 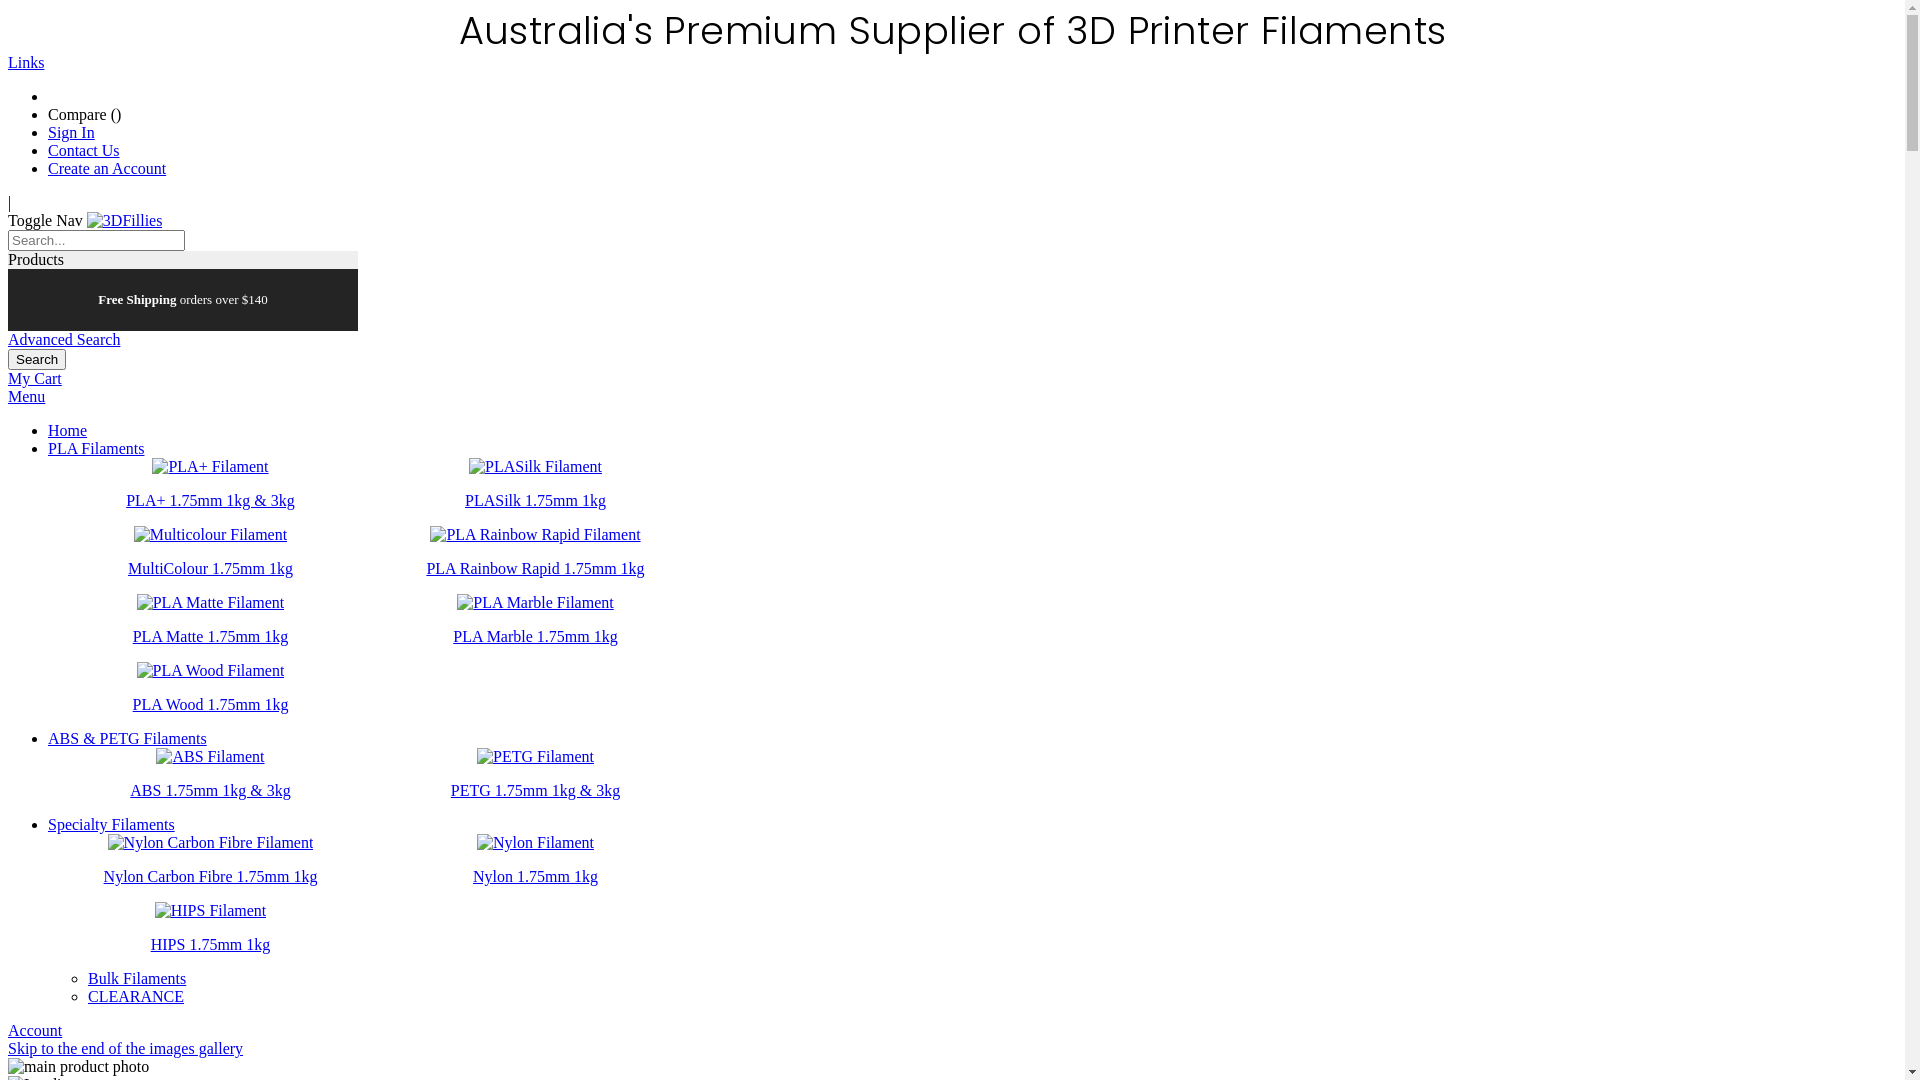 What do you see at coordinates (211, 944) in the screenshot?
I see `HIPS 1.75mm 1kg` at bounding box center [211, 944].